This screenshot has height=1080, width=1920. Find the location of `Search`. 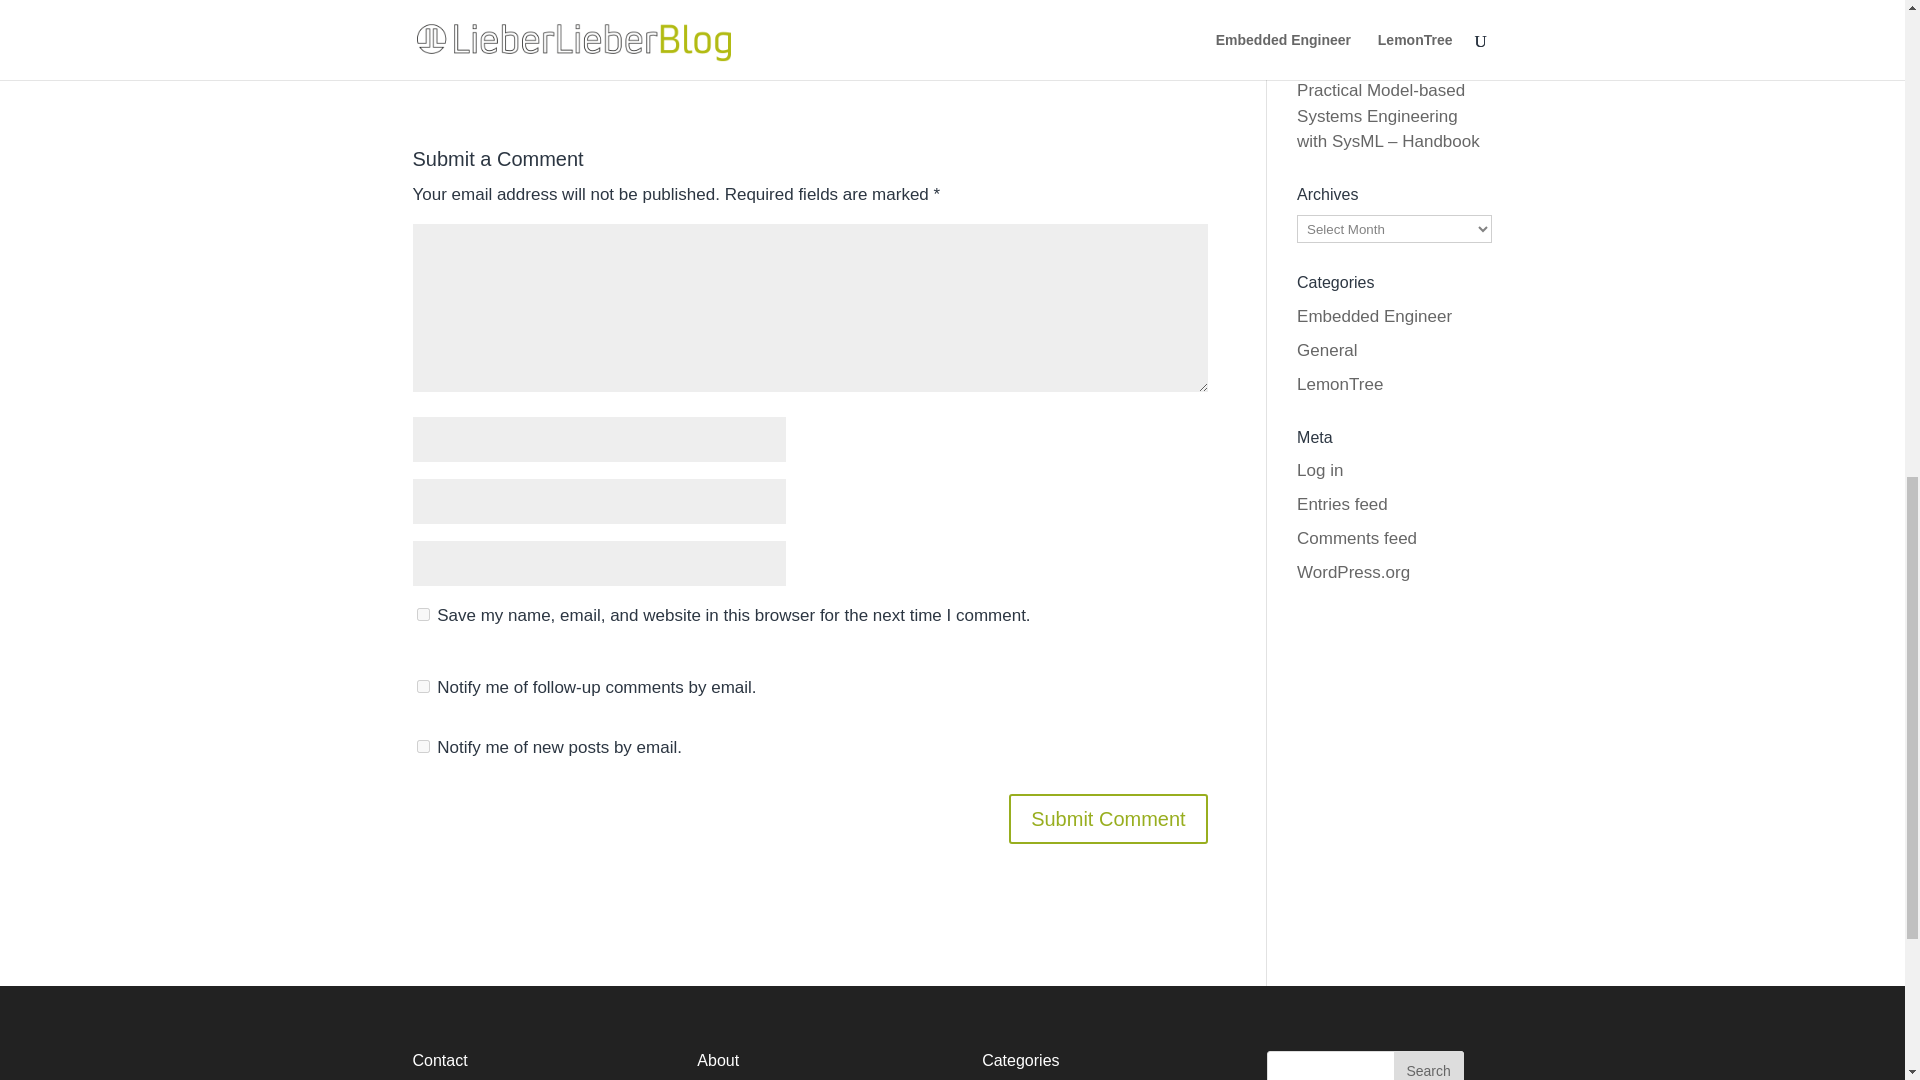

Search is located at coordinates (1428, 1065).